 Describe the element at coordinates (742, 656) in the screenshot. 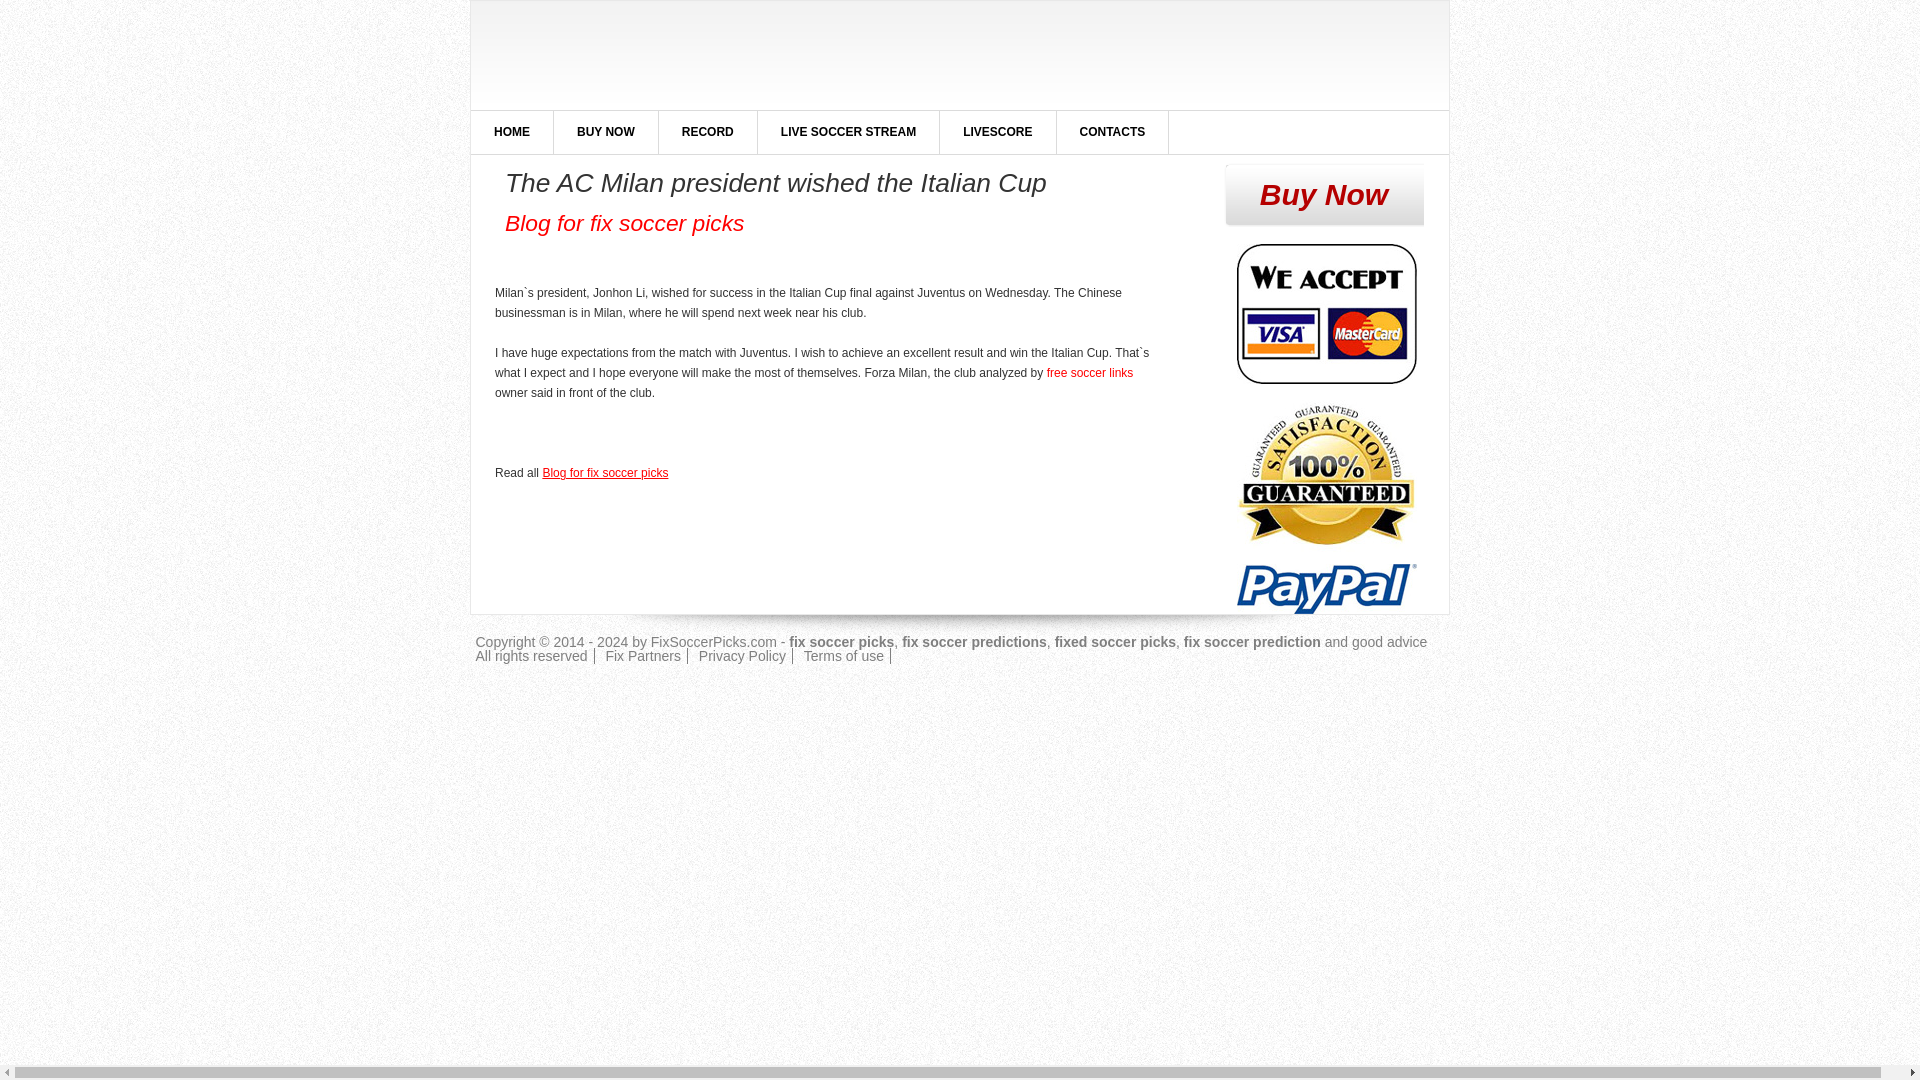

I see `Privacy Policy` at that location.